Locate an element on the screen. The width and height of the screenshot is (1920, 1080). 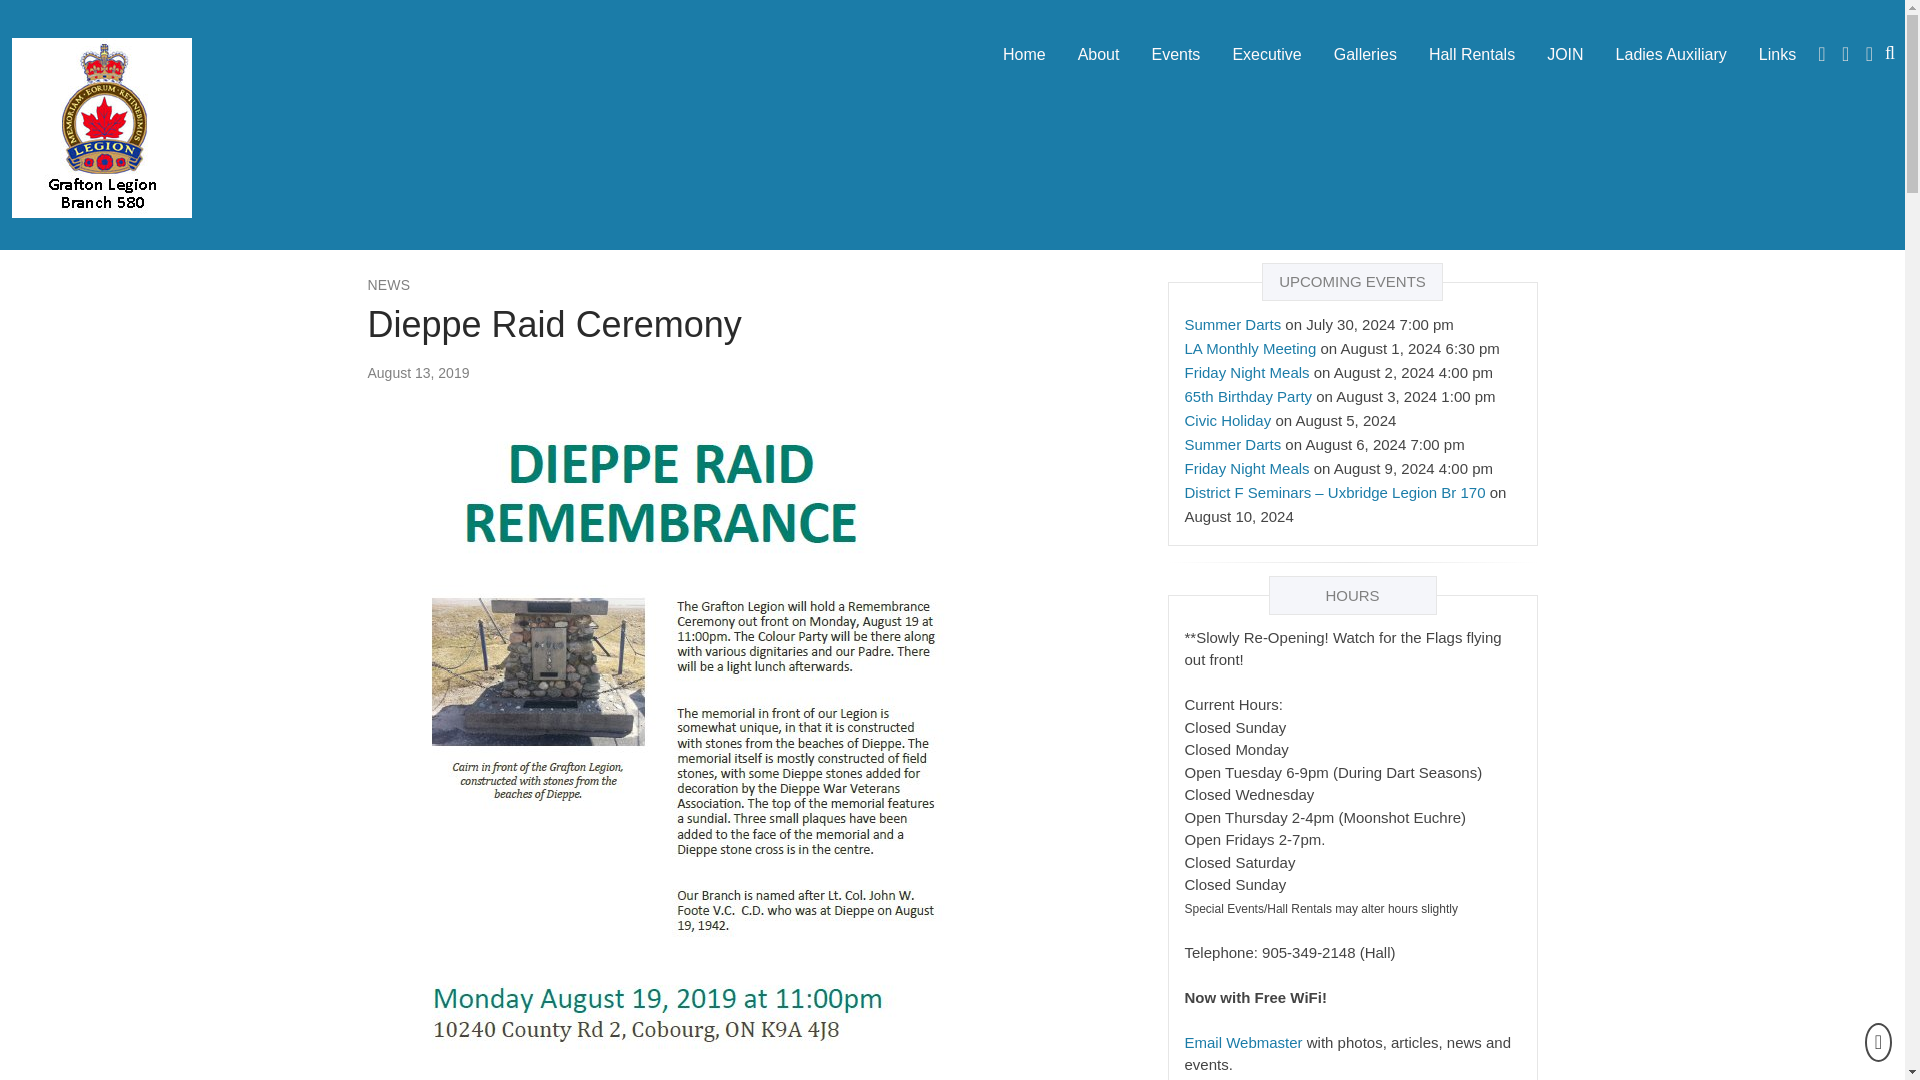
JOIN is located at coordinates (1564, 54).